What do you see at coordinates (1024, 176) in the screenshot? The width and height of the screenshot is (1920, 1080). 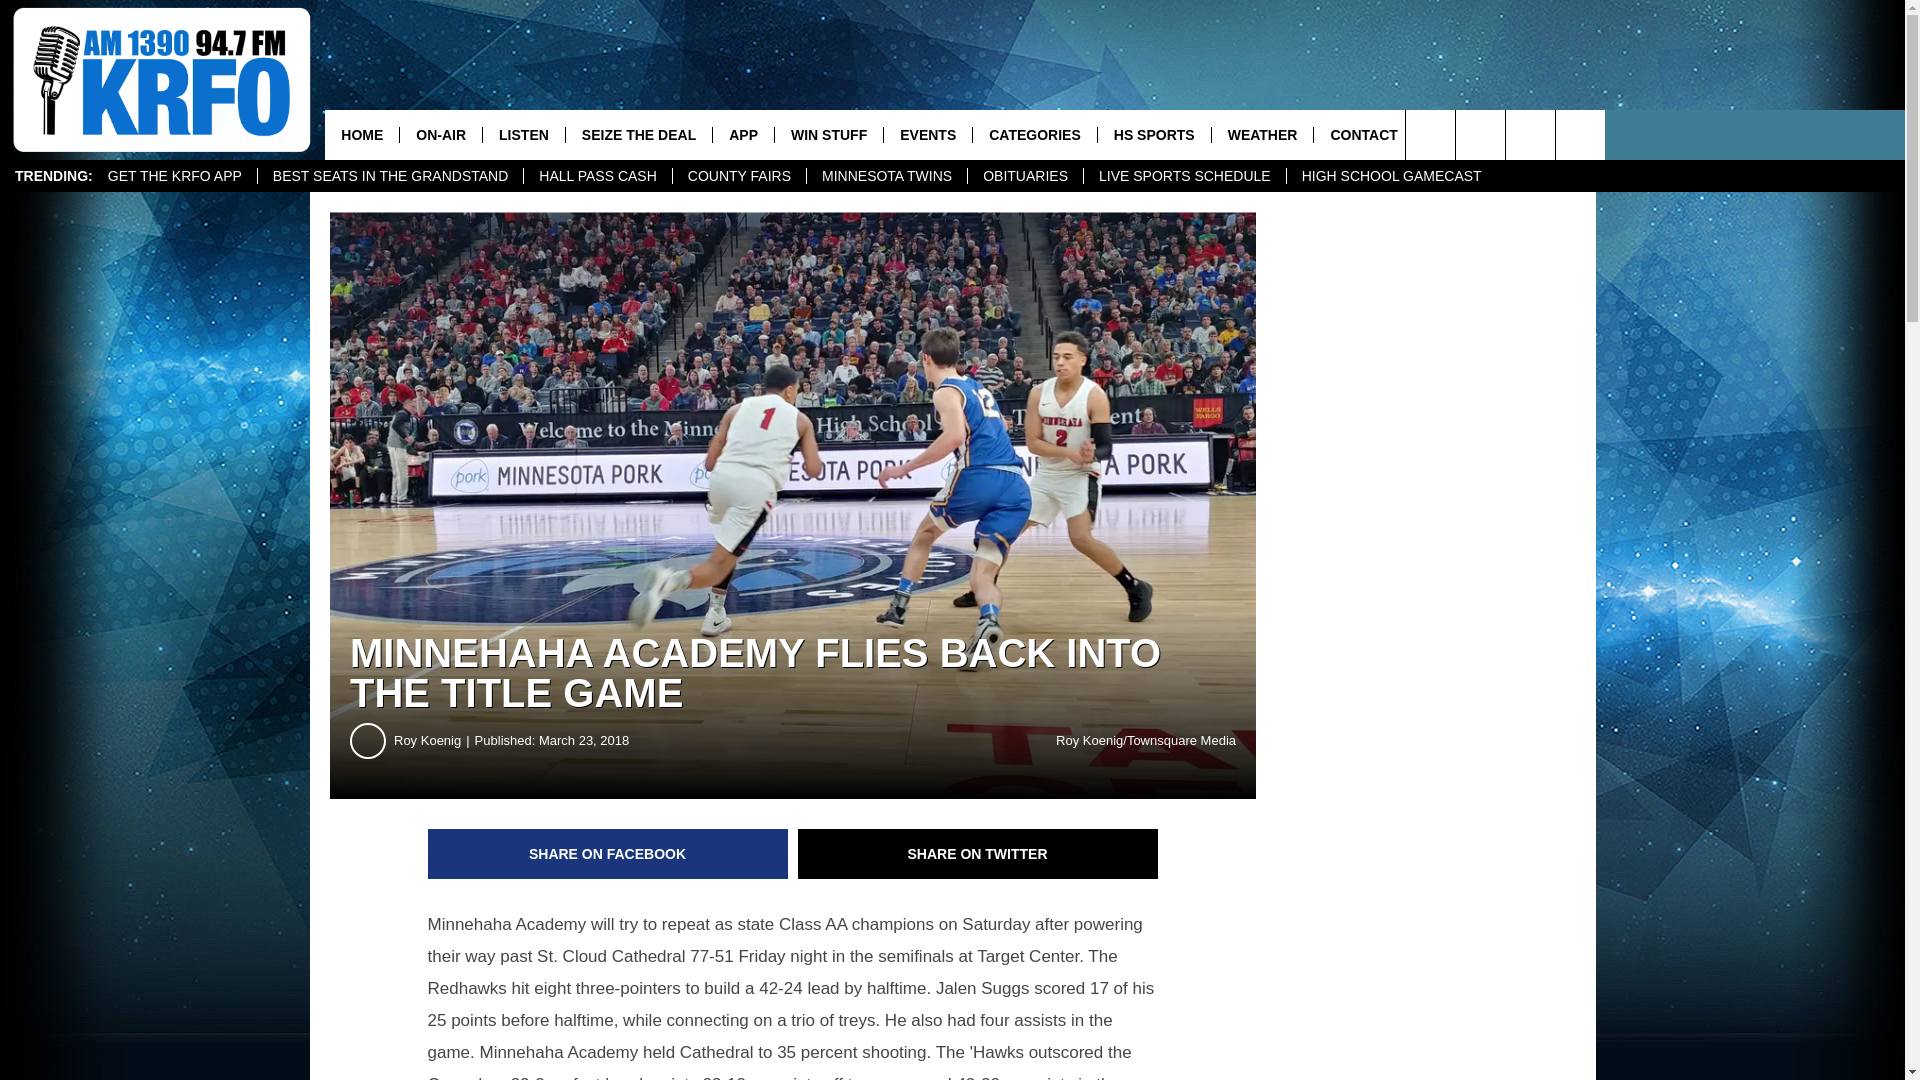 I see `OBITUARIES` at bounding box center [1024, 176].